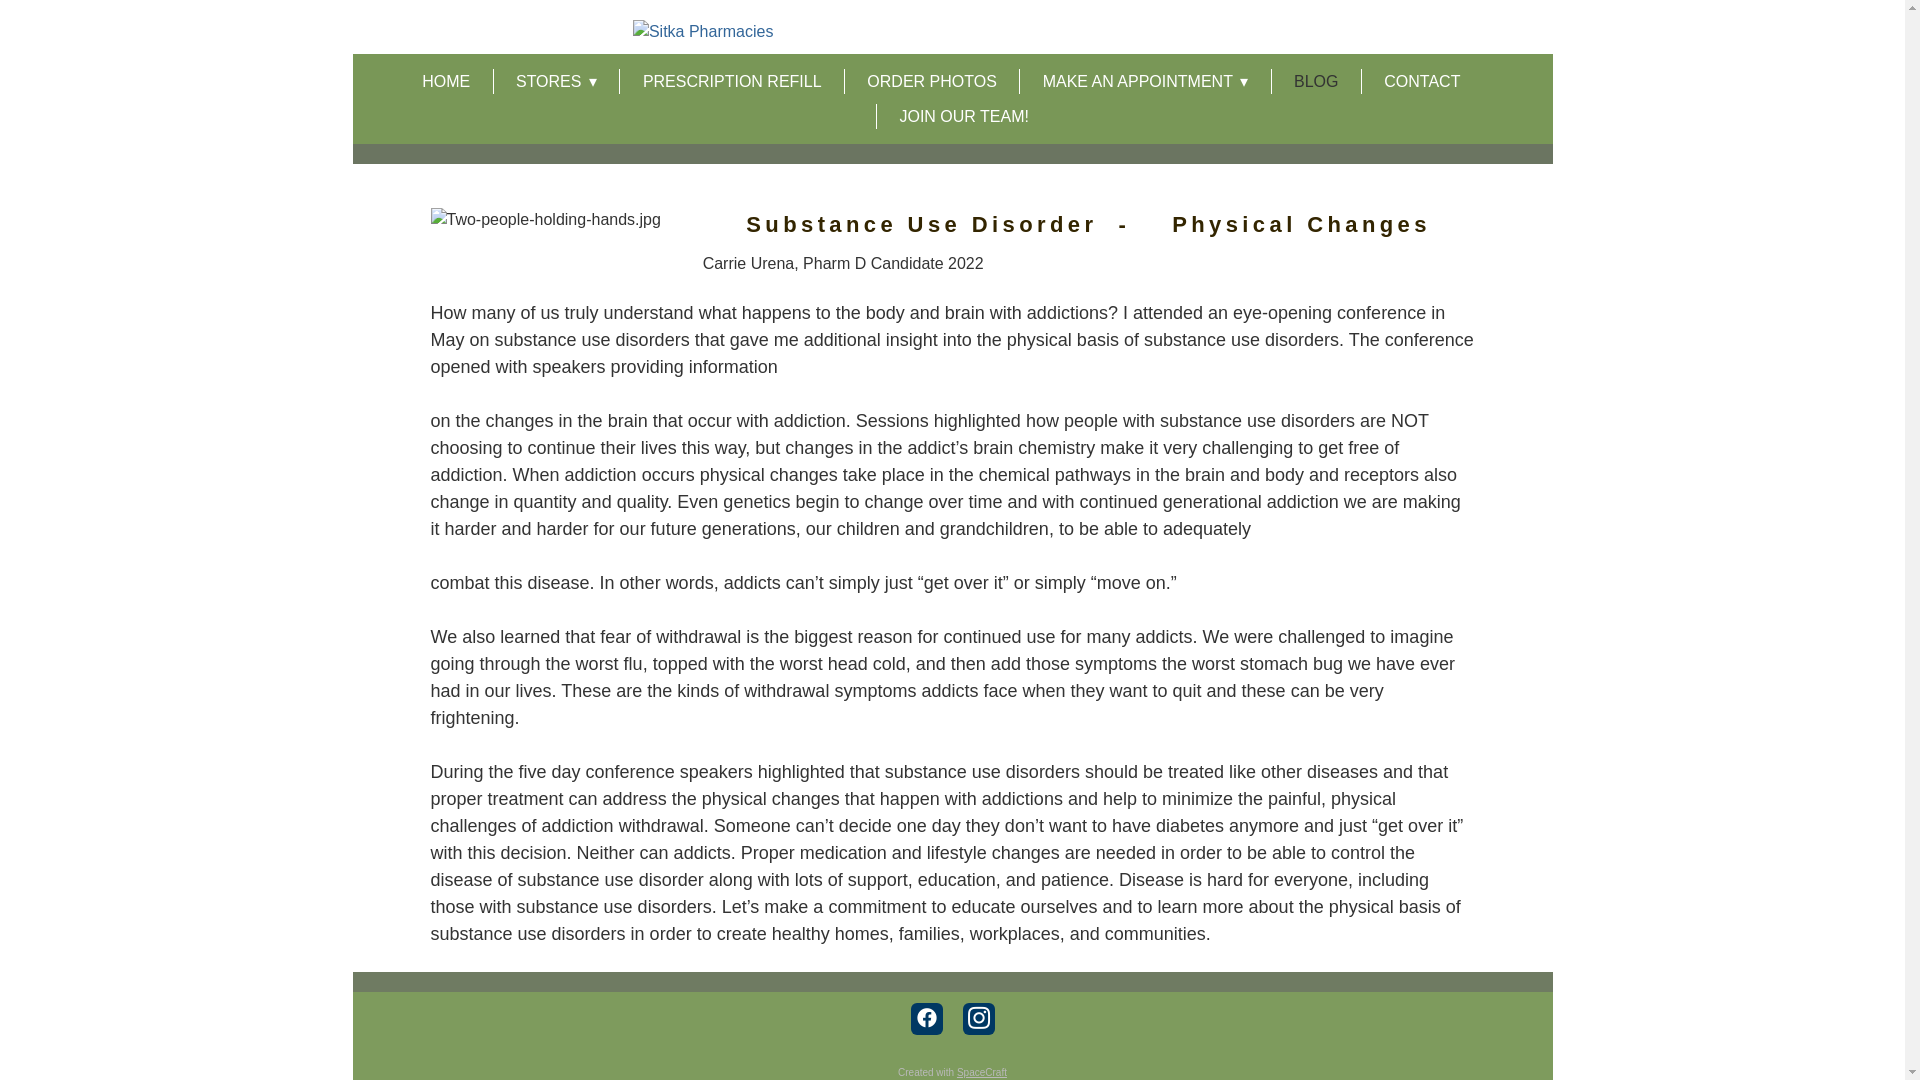  Describe the element at coordinates (732, 82) in the screenshot. I see `PRESCRIPTION REFILL` at that location.